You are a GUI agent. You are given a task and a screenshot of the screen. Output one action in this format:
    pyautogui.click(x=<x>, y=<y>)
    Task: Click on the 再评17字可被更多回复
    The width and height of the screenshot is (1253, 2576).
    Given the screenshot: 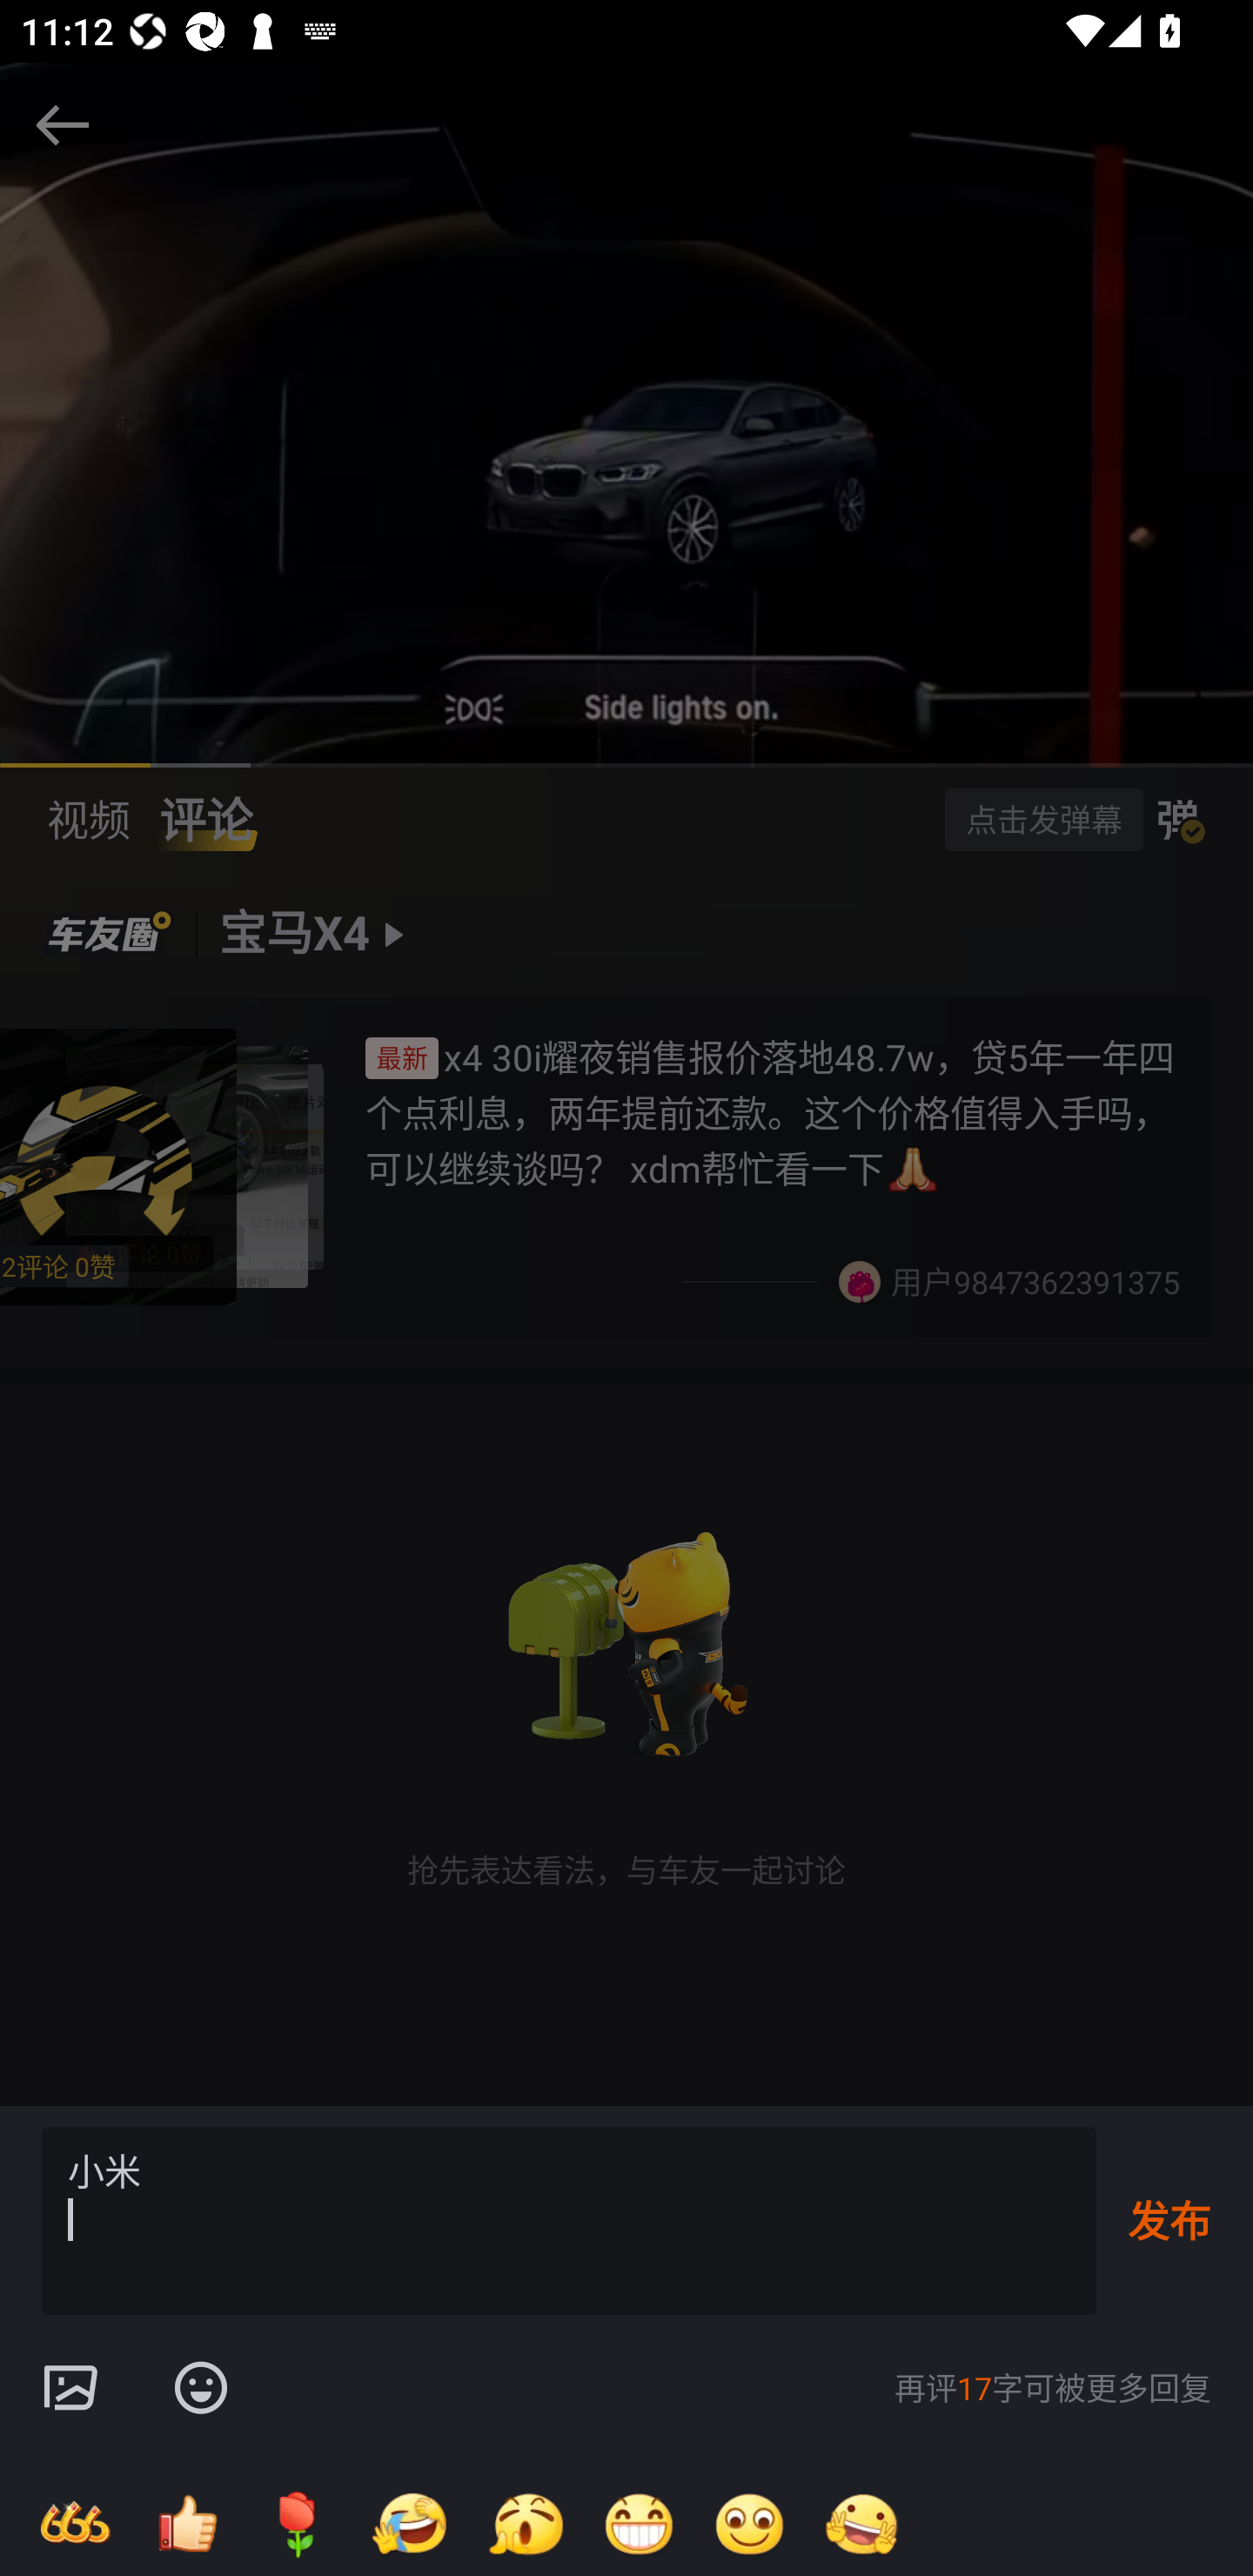 What is the action you would take?
    pyautogui.click(x=1053, y=2388)
    